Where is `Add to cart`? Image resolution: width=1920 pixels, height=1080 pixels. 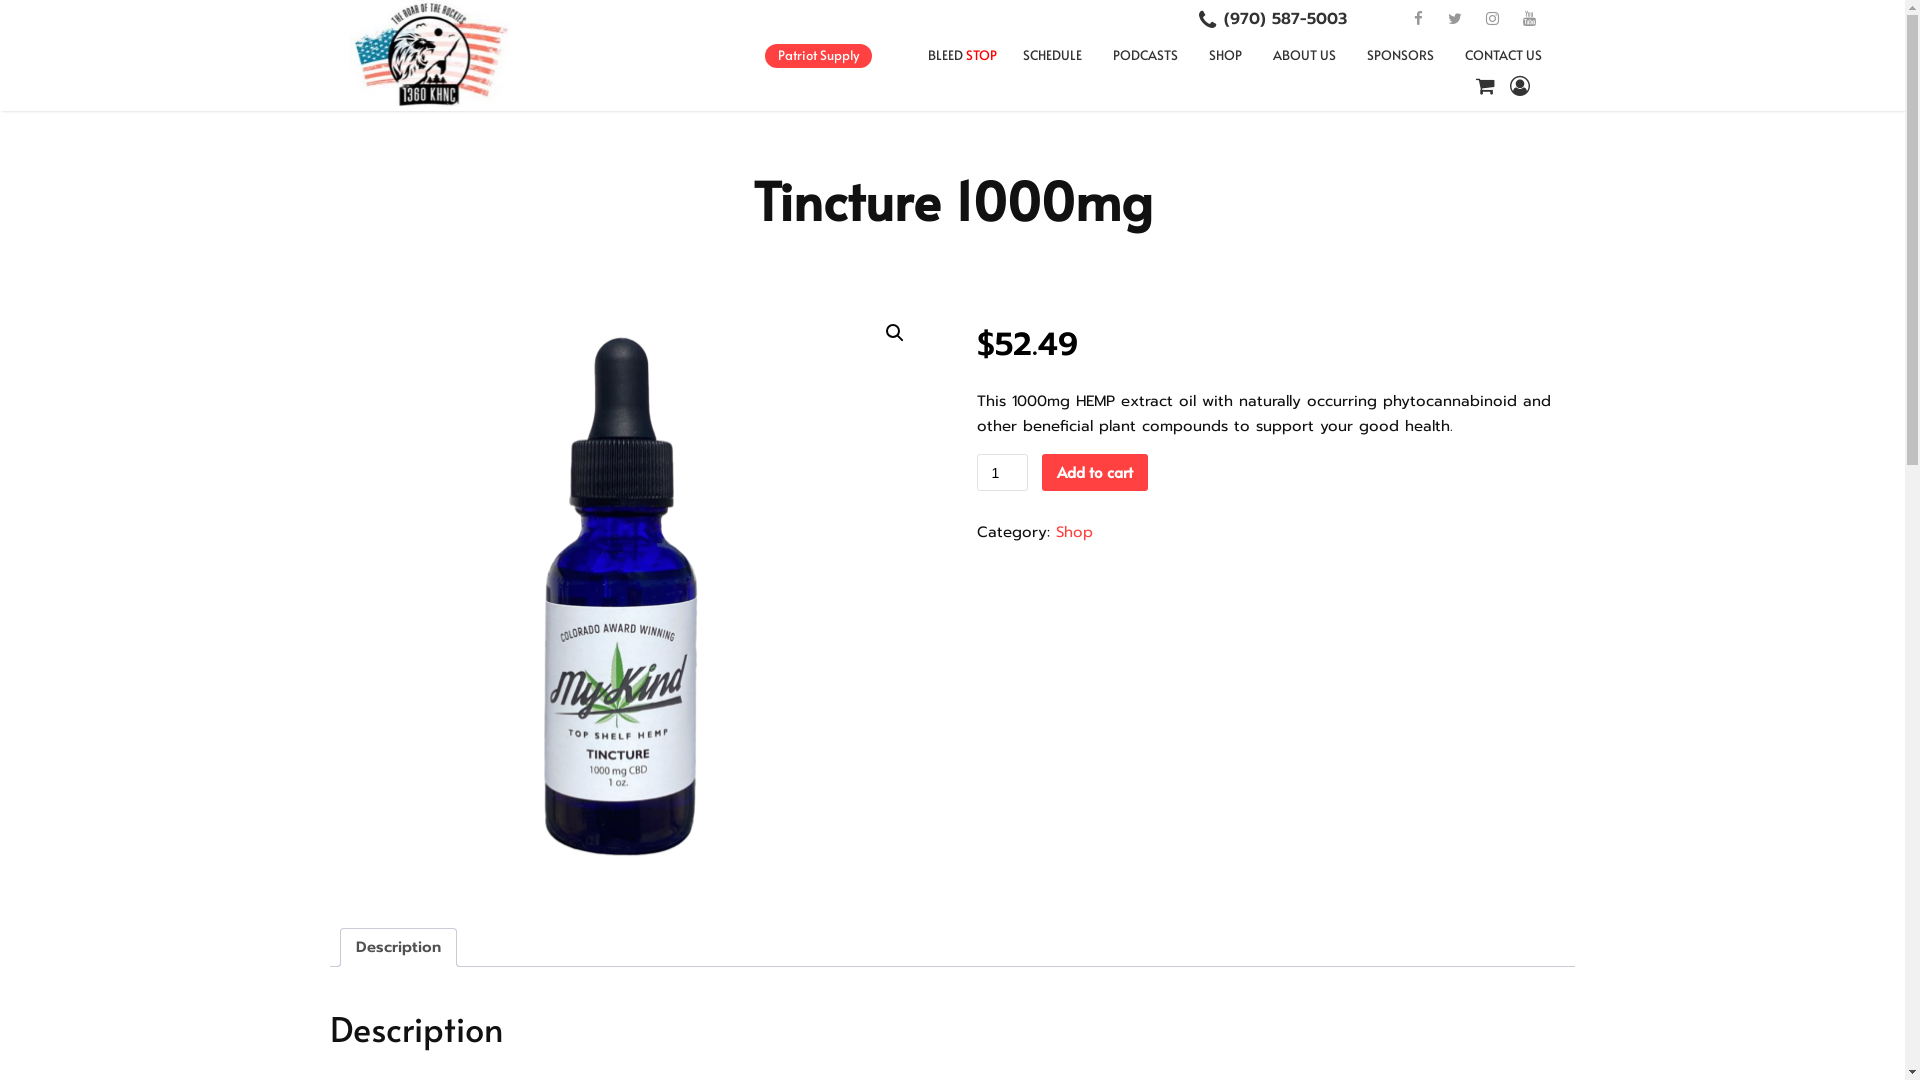 Add to cart is located at coordinates (1095, 472).